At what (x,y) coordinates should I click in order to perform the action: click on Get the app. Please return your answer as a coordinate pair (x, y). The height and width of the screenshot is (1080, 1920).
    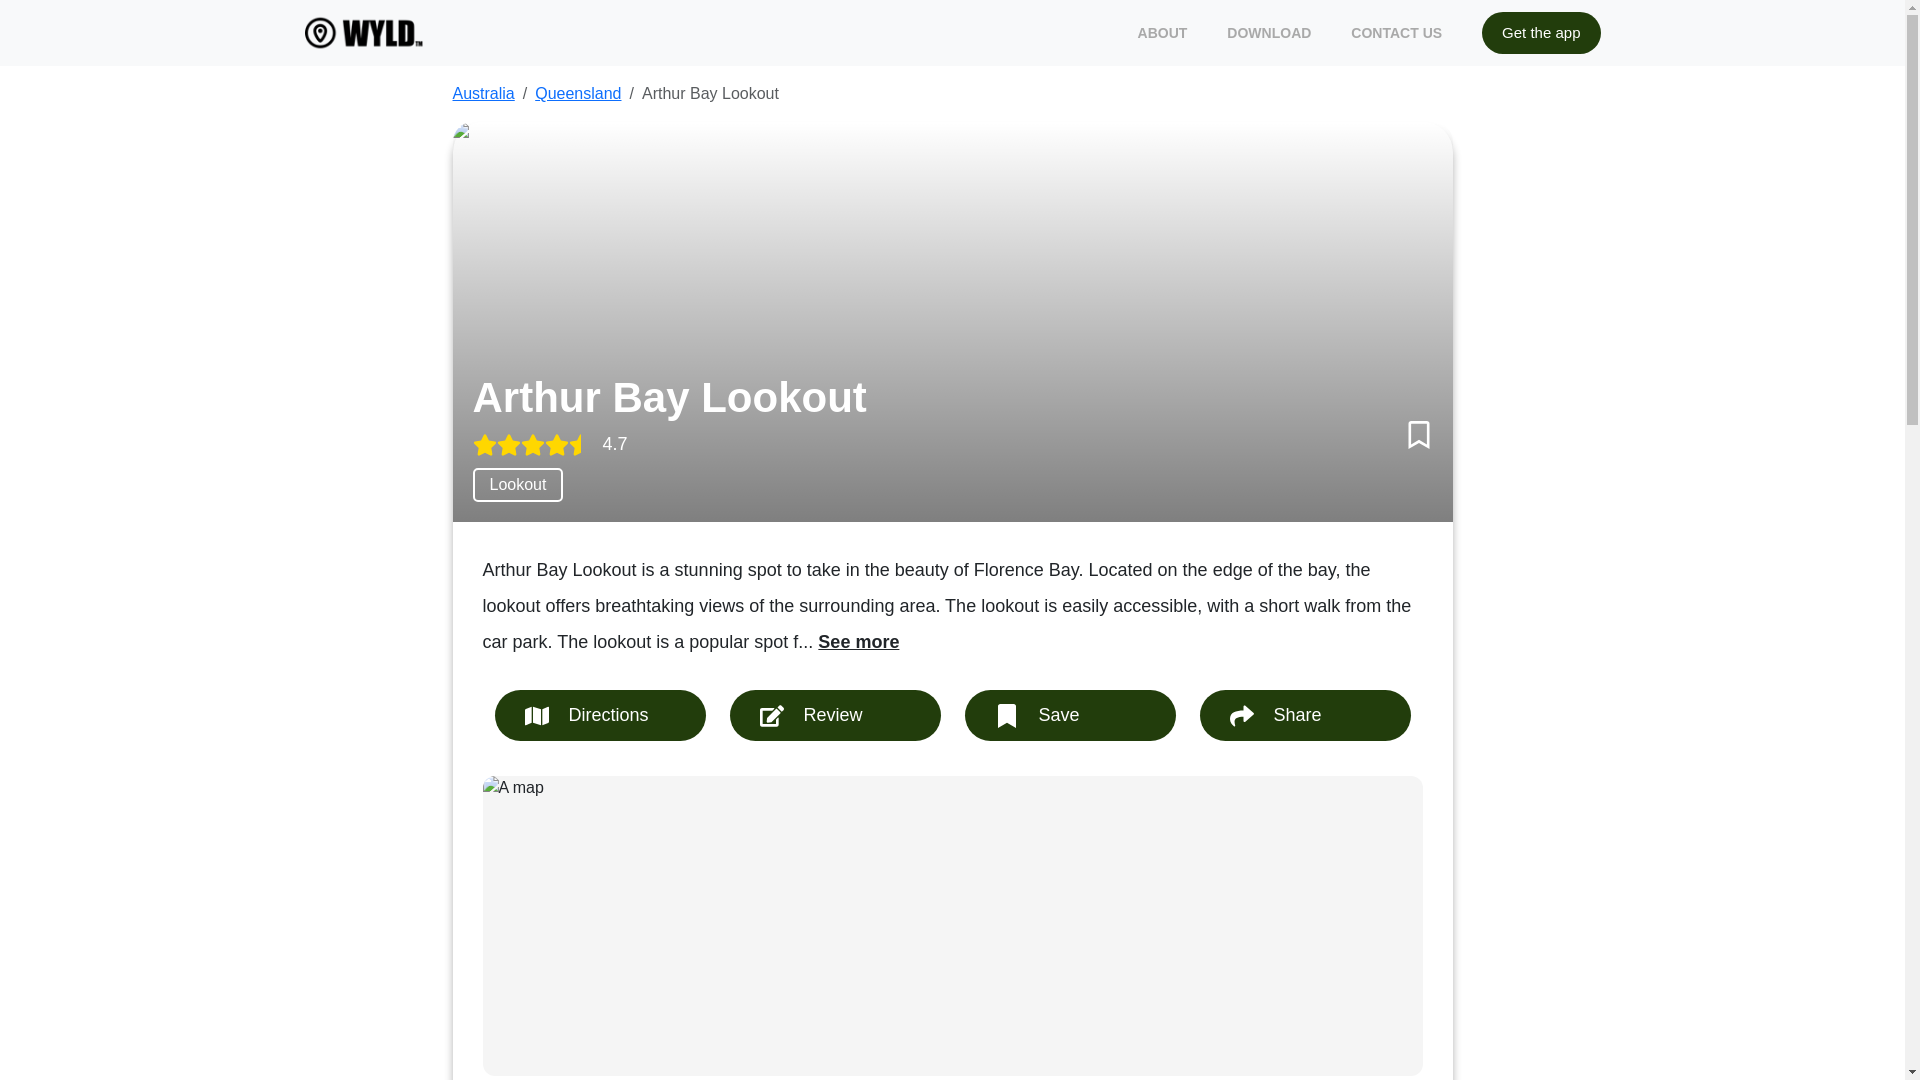
    Looking at the image, I should click on (1540, 33).